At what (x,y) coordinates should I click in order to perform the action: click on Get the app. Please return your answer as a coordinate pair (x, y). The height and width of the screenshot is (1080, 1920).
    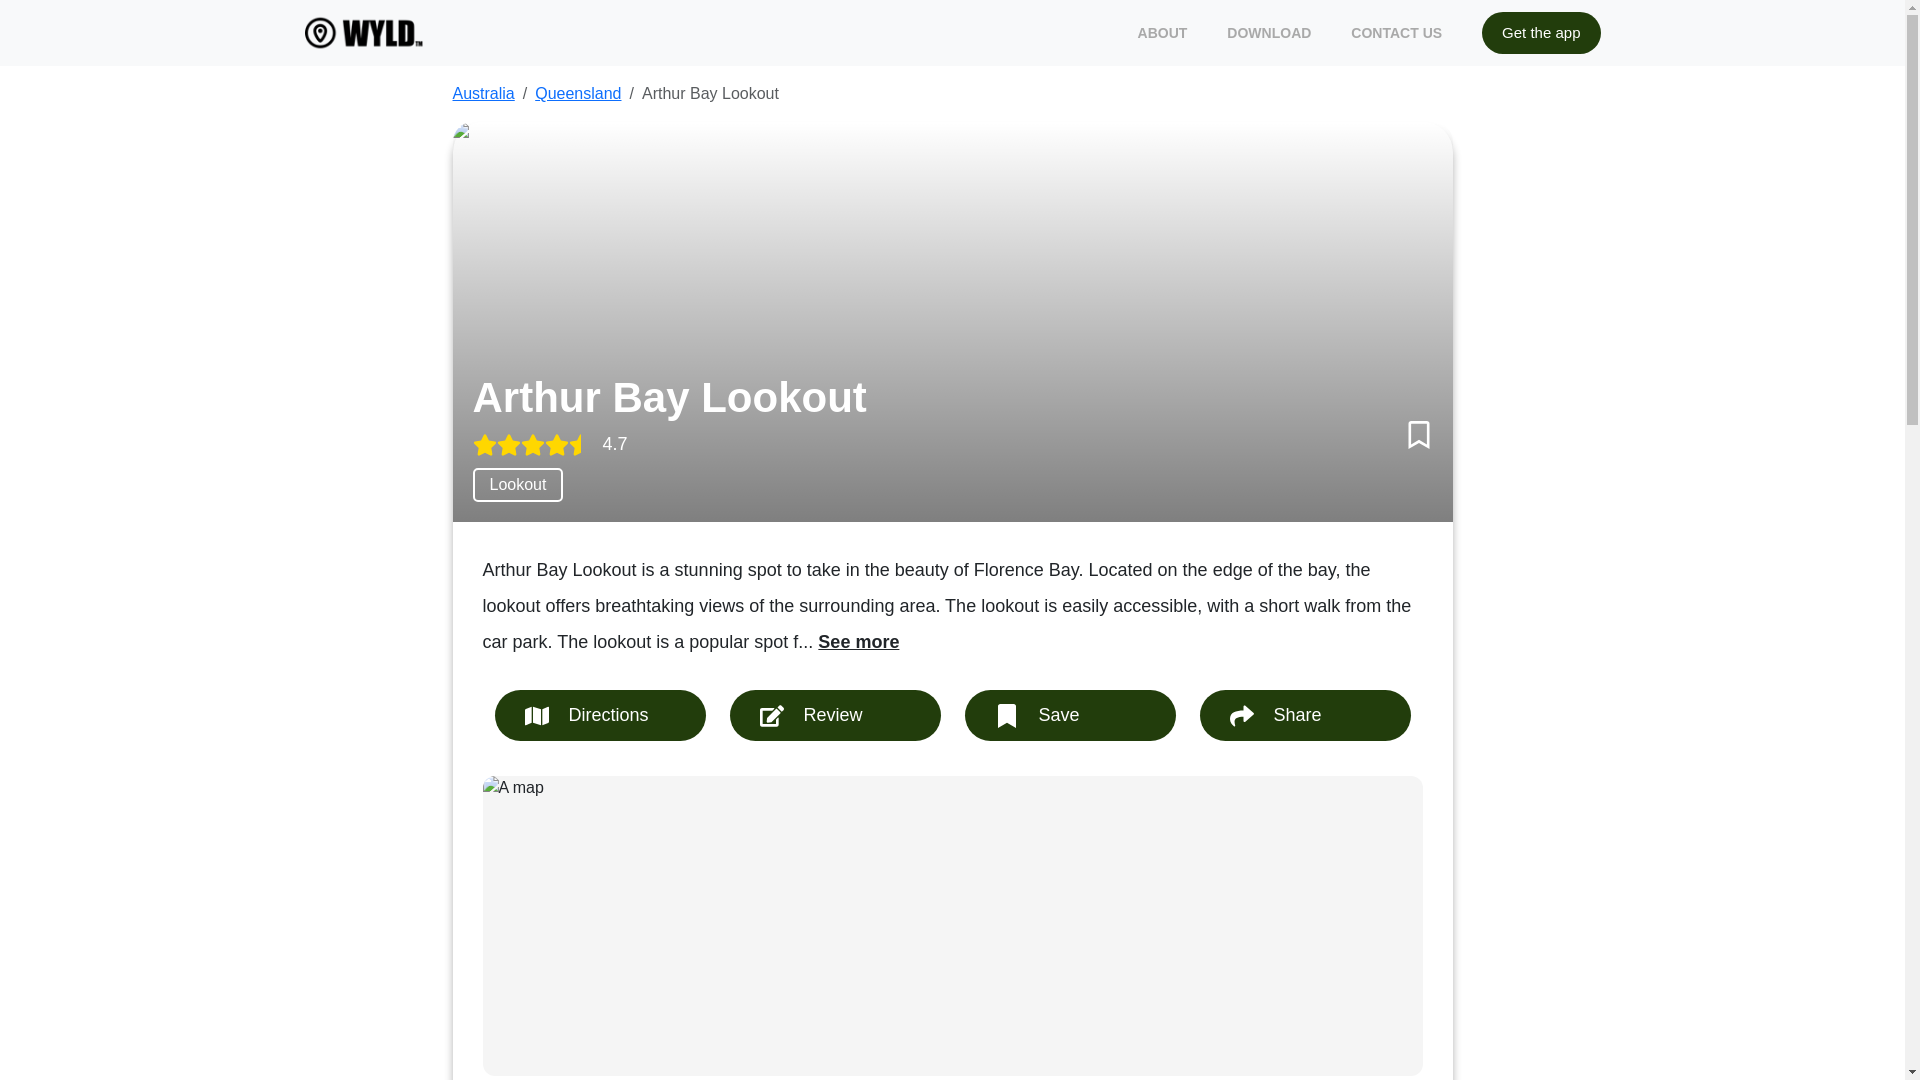
    Looking at the image, I should click on (1540, 33).